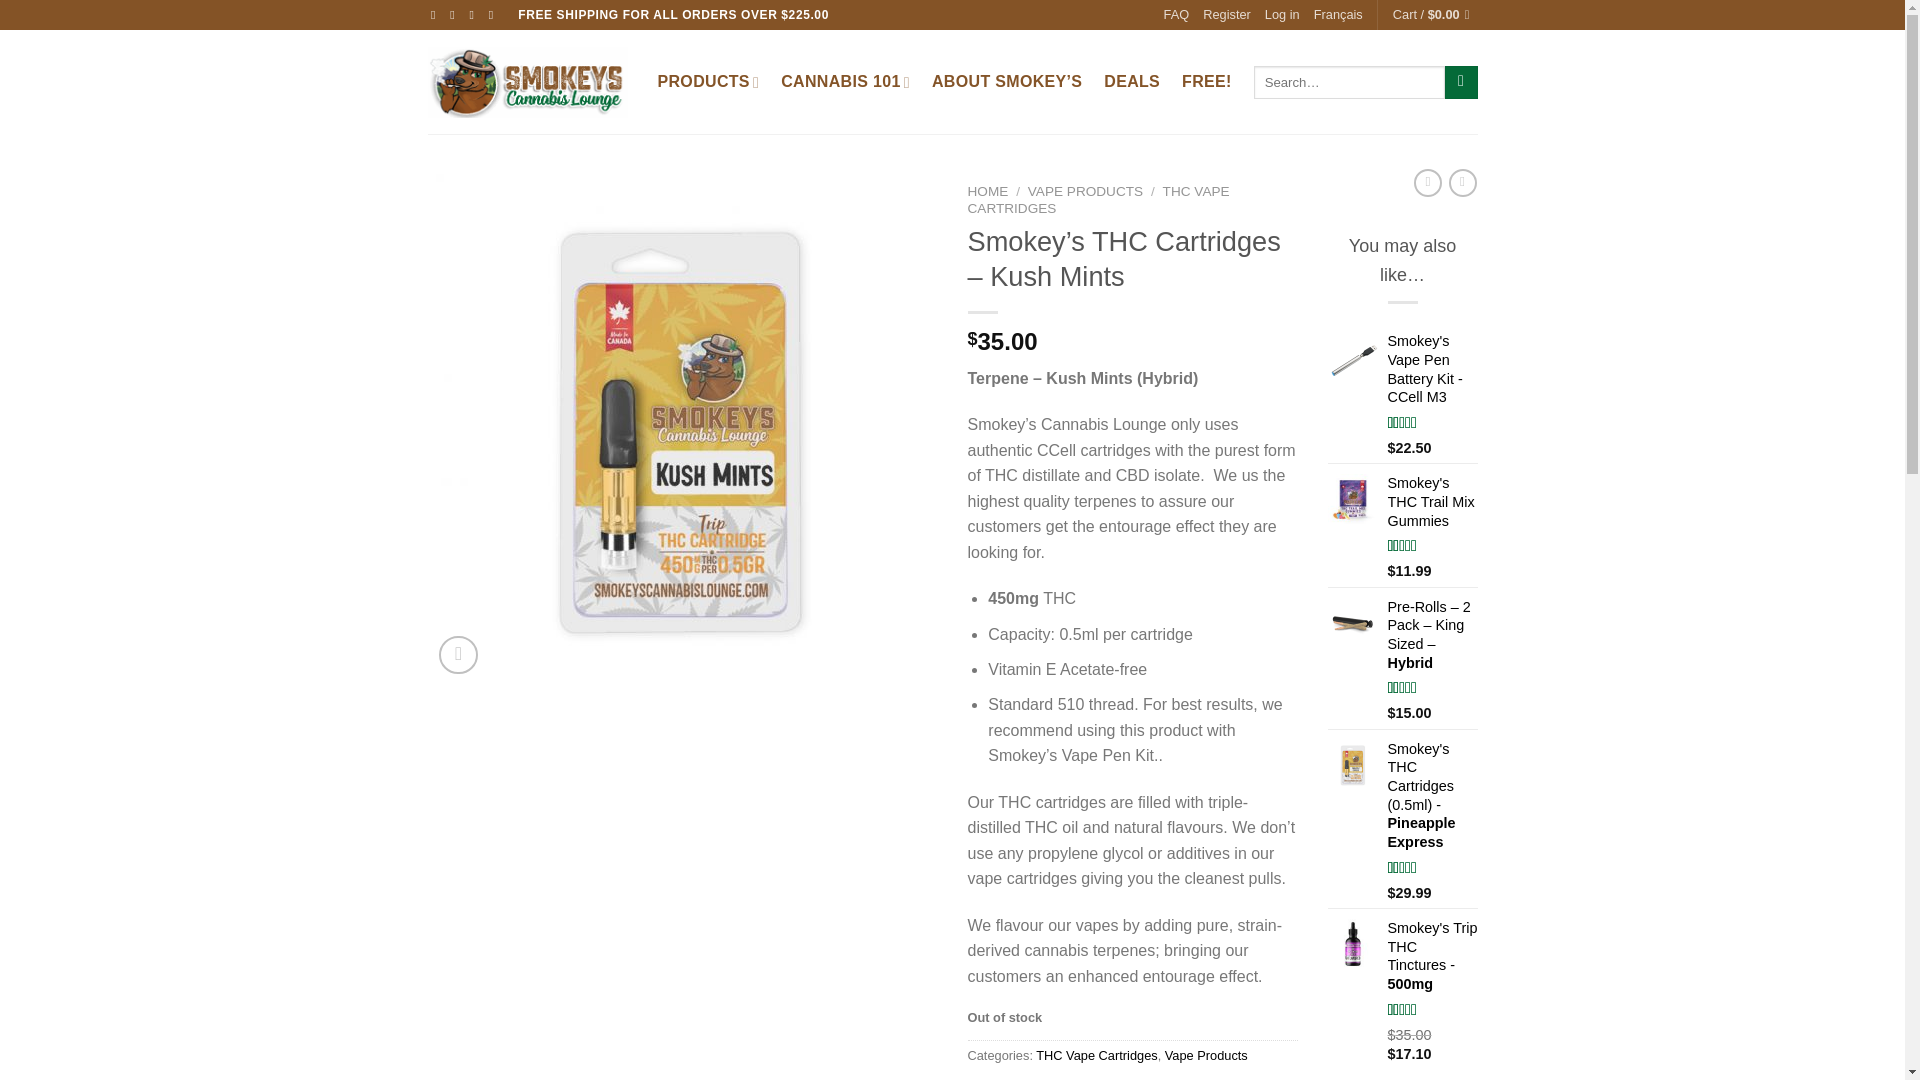  What do you see at coordinates (458, 656) in the screenshot?
I see `Zoom` at bounding box center [458, 656].